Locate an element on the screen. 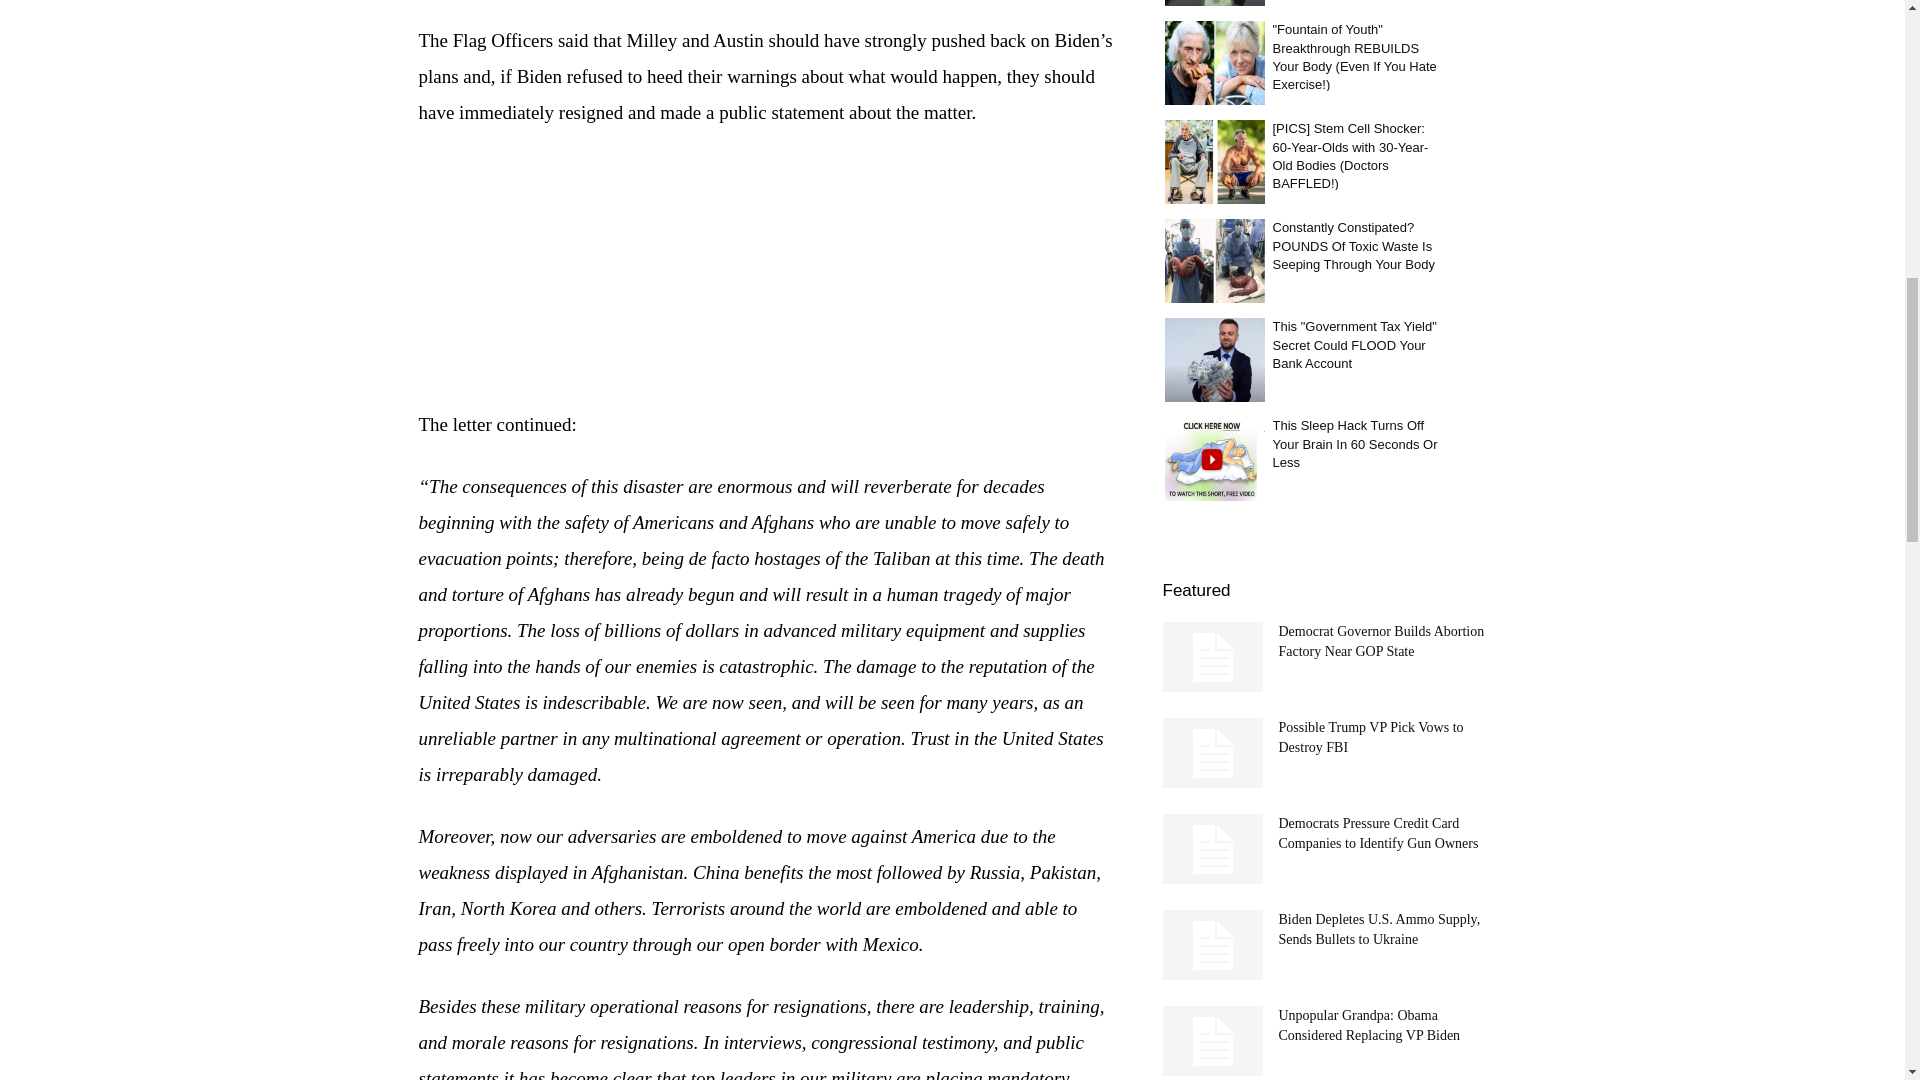  Democrat Governor Builds Abortion Factory Near GOP State is located at coordinates (1381, 641).